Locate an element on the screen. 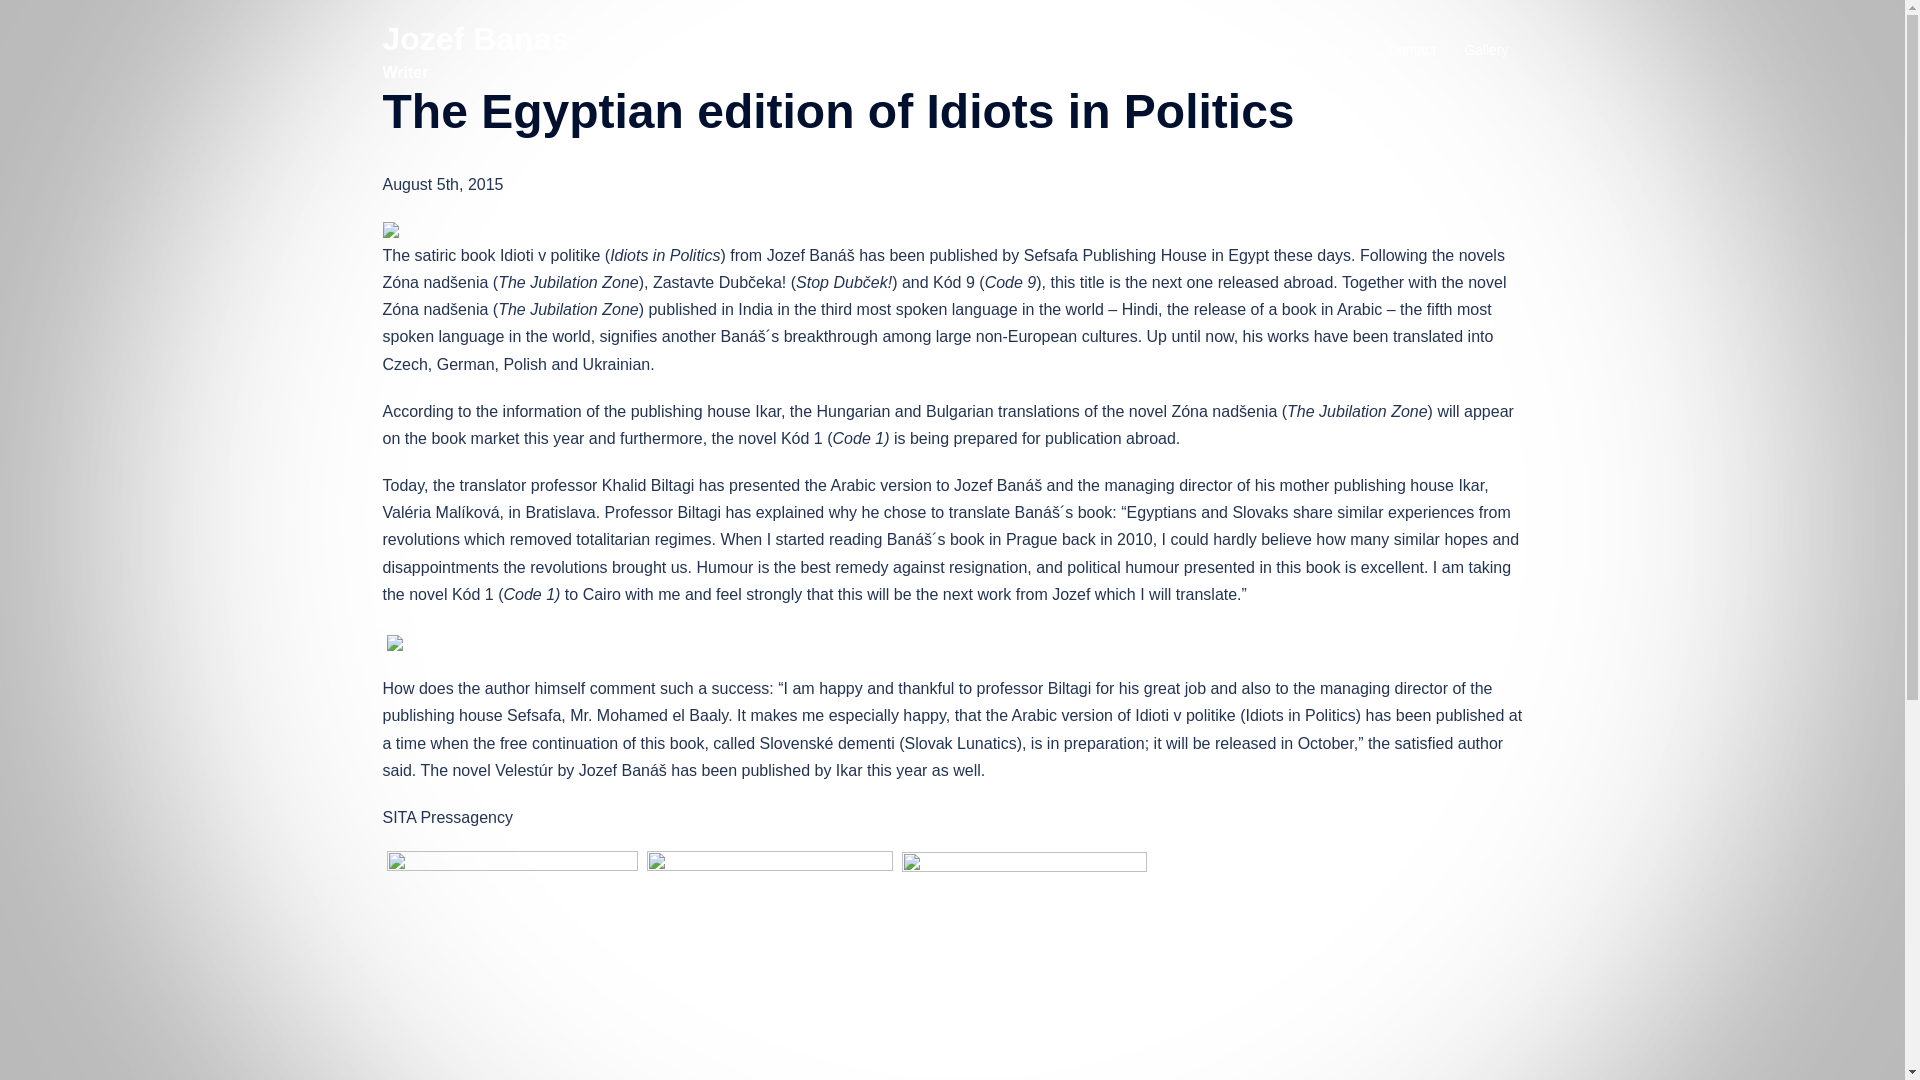 The width and height of the screenshot is (1920, 1080). Contact is located at coordinates (1412, 50).